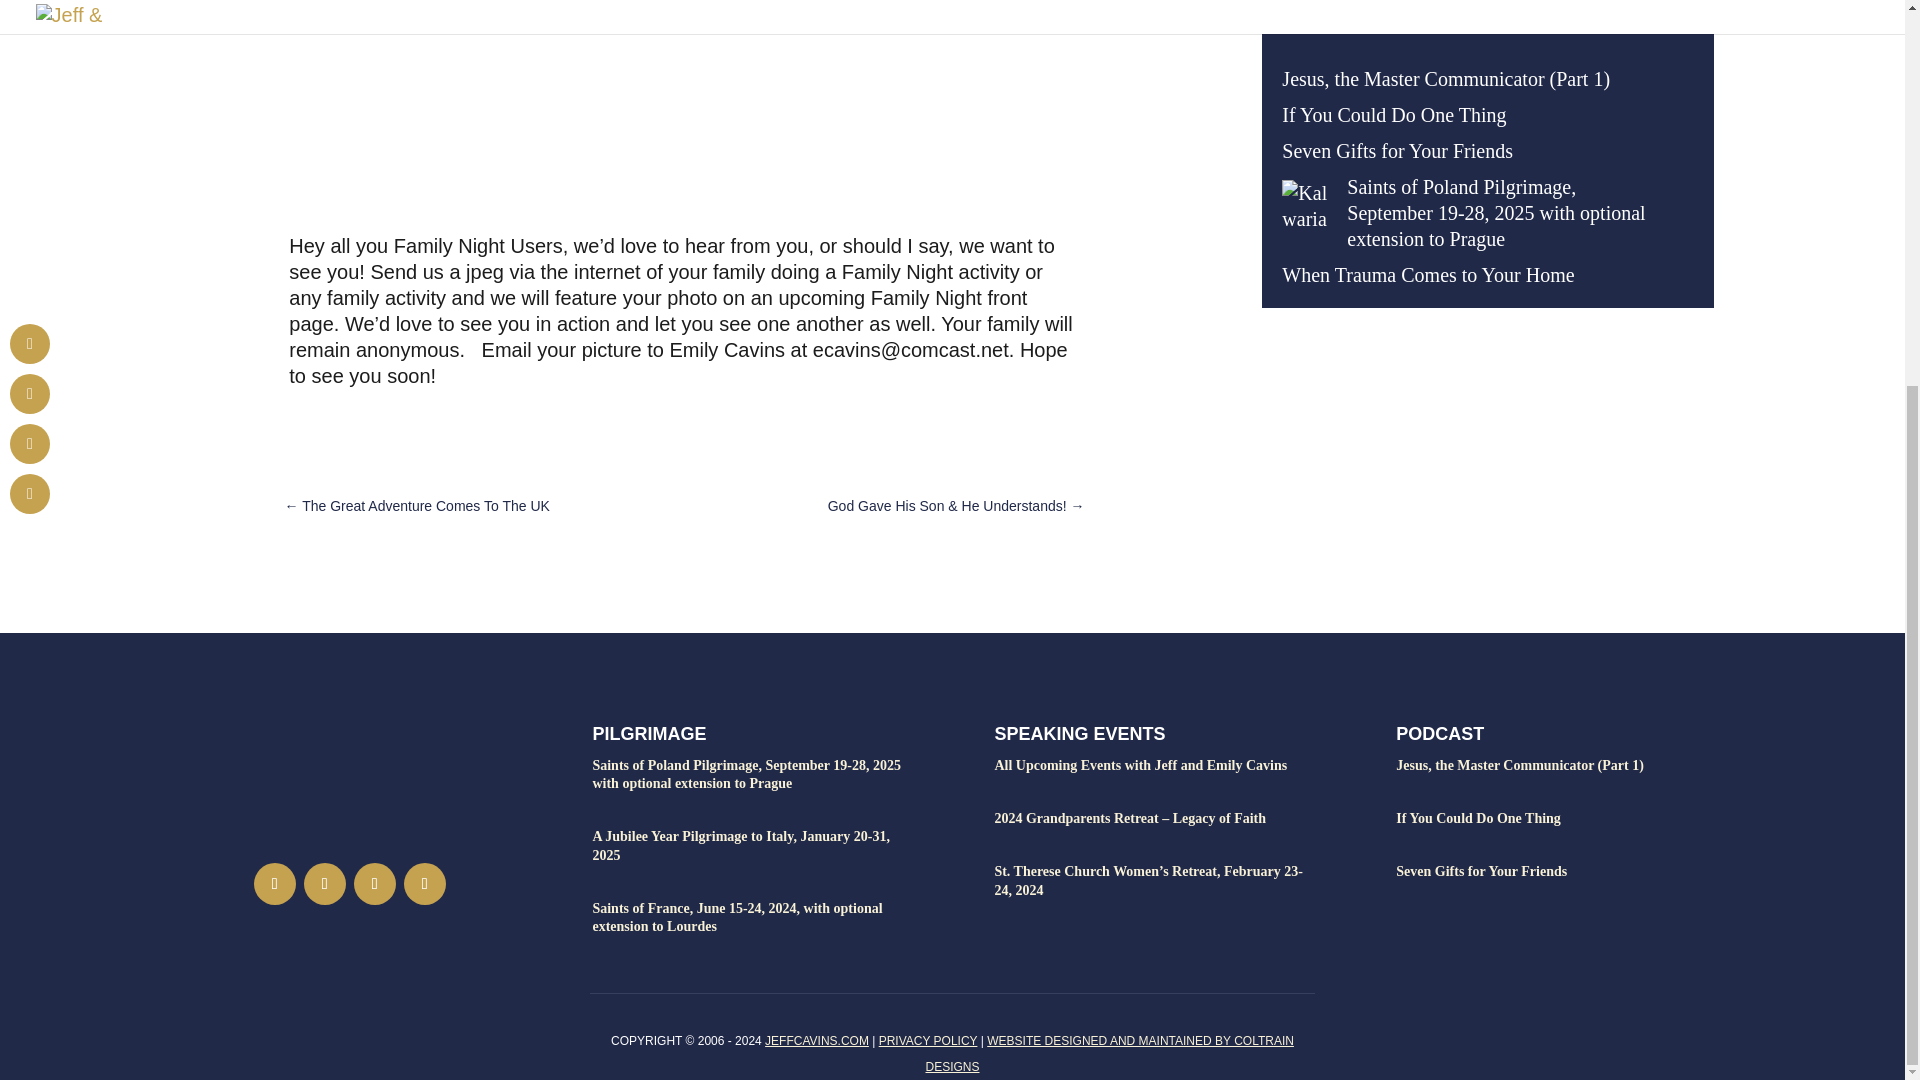  Describe the element at coordinates (266, 4) in the screenshot. I see `Posts by Jeff Cavins` at that location.